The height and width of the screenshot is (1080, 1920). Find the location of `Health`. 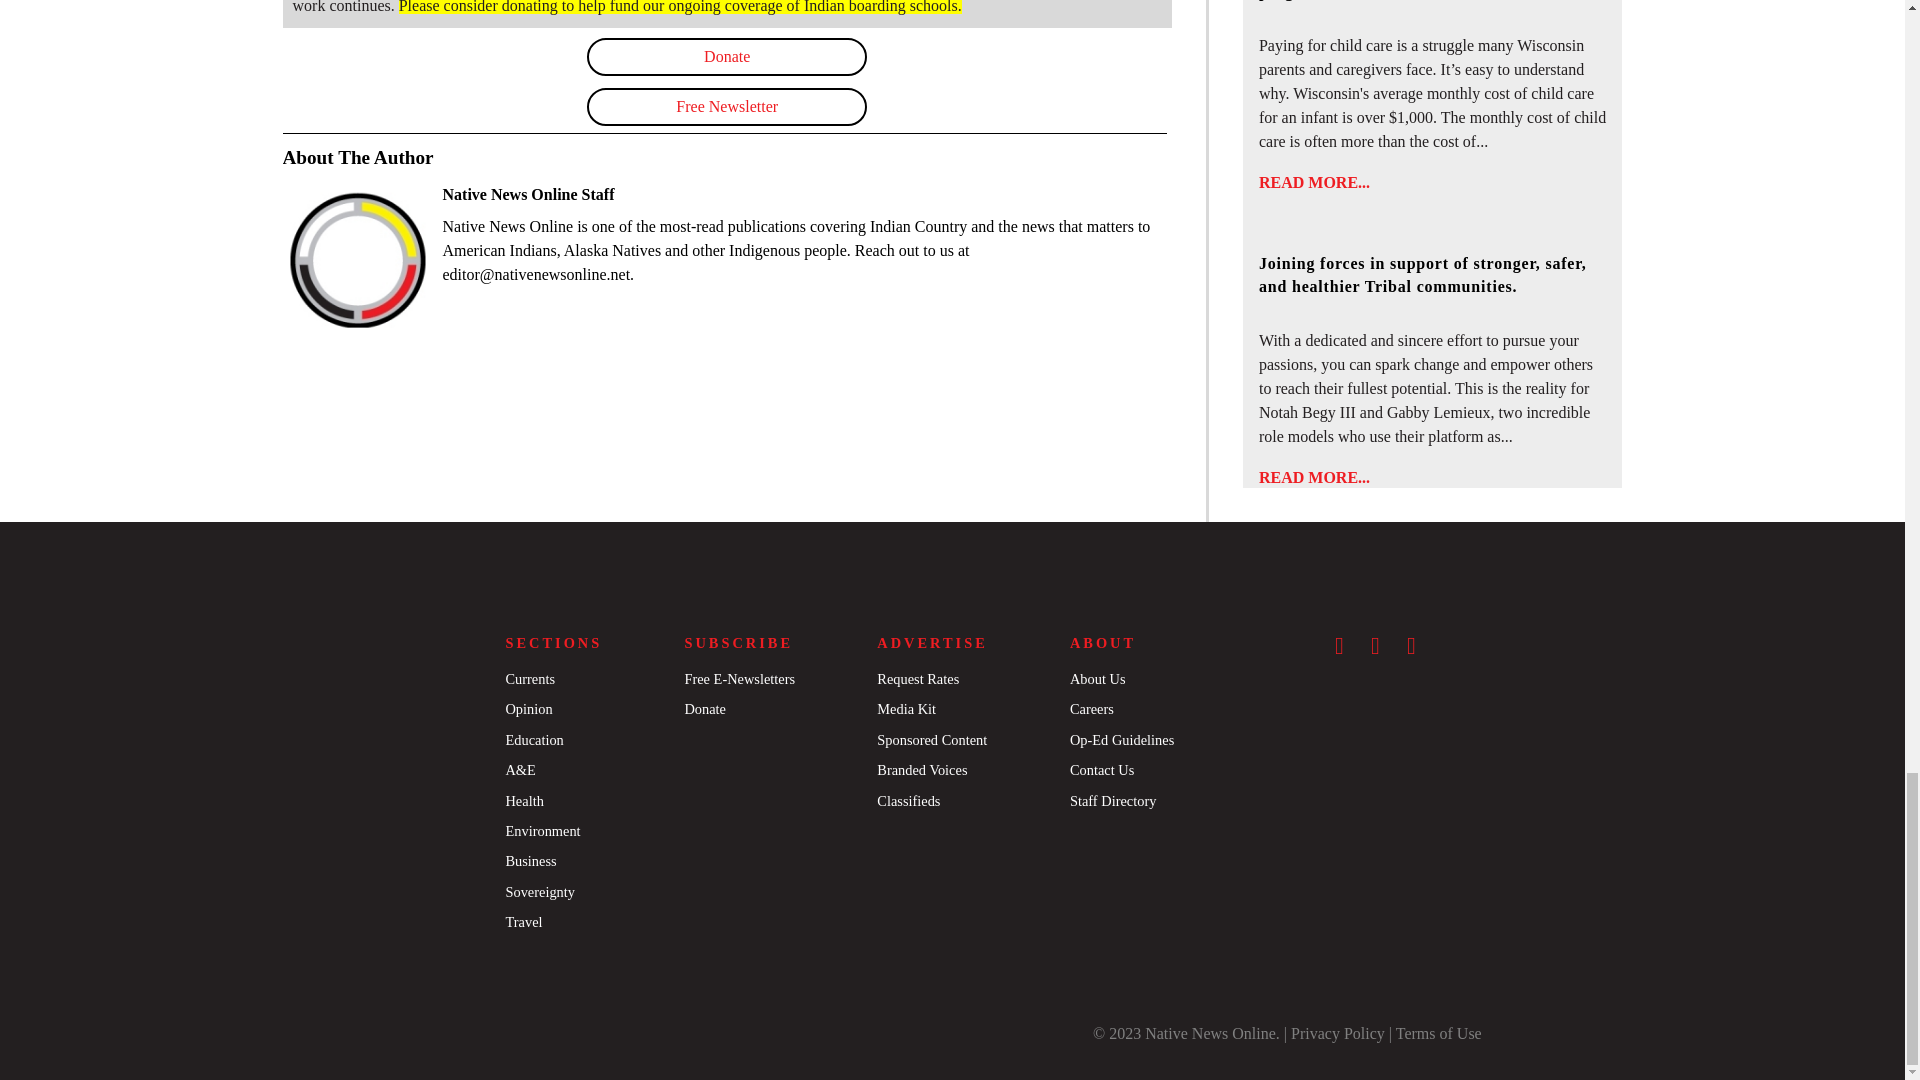

Health is located at coordinates (524, 800).